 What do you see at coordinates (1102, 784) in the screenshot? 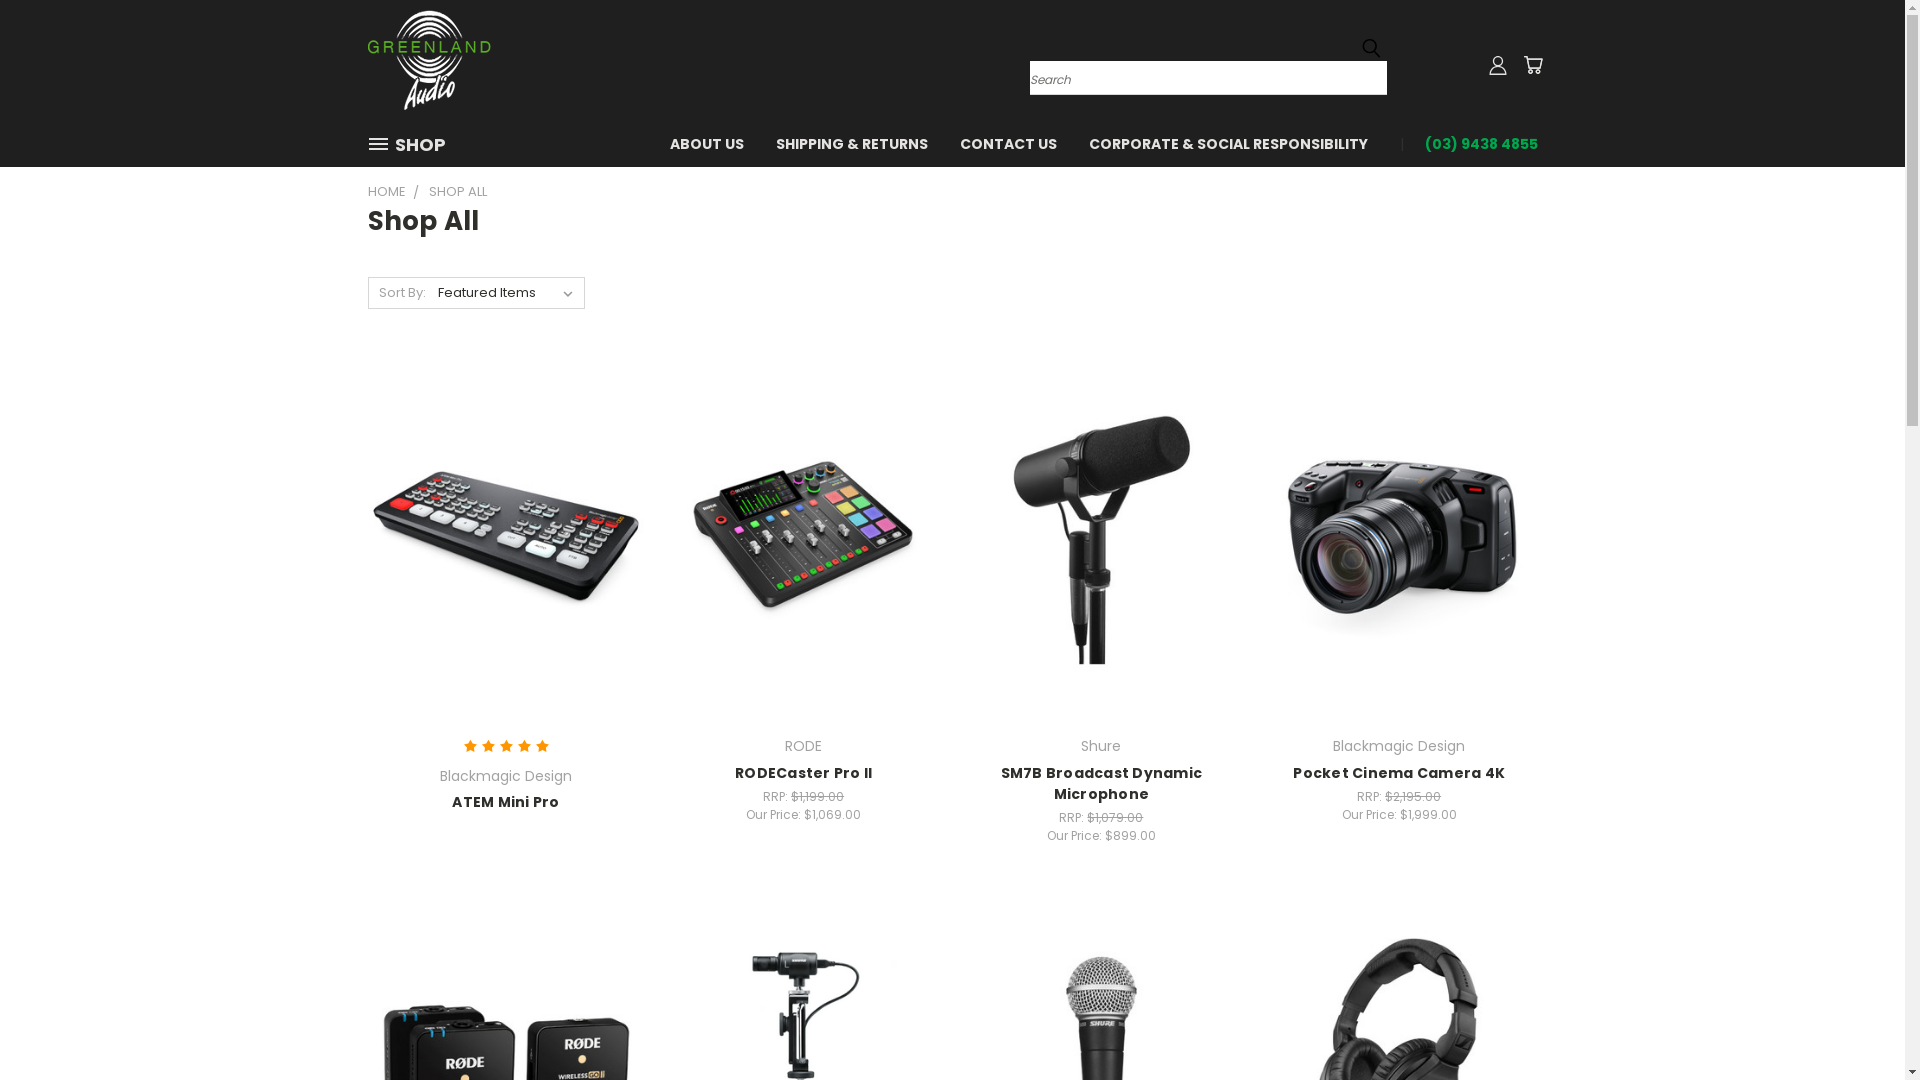
I see `SM7B Broadcast Dynamic Microphone` at bounding box center [1102, 784].